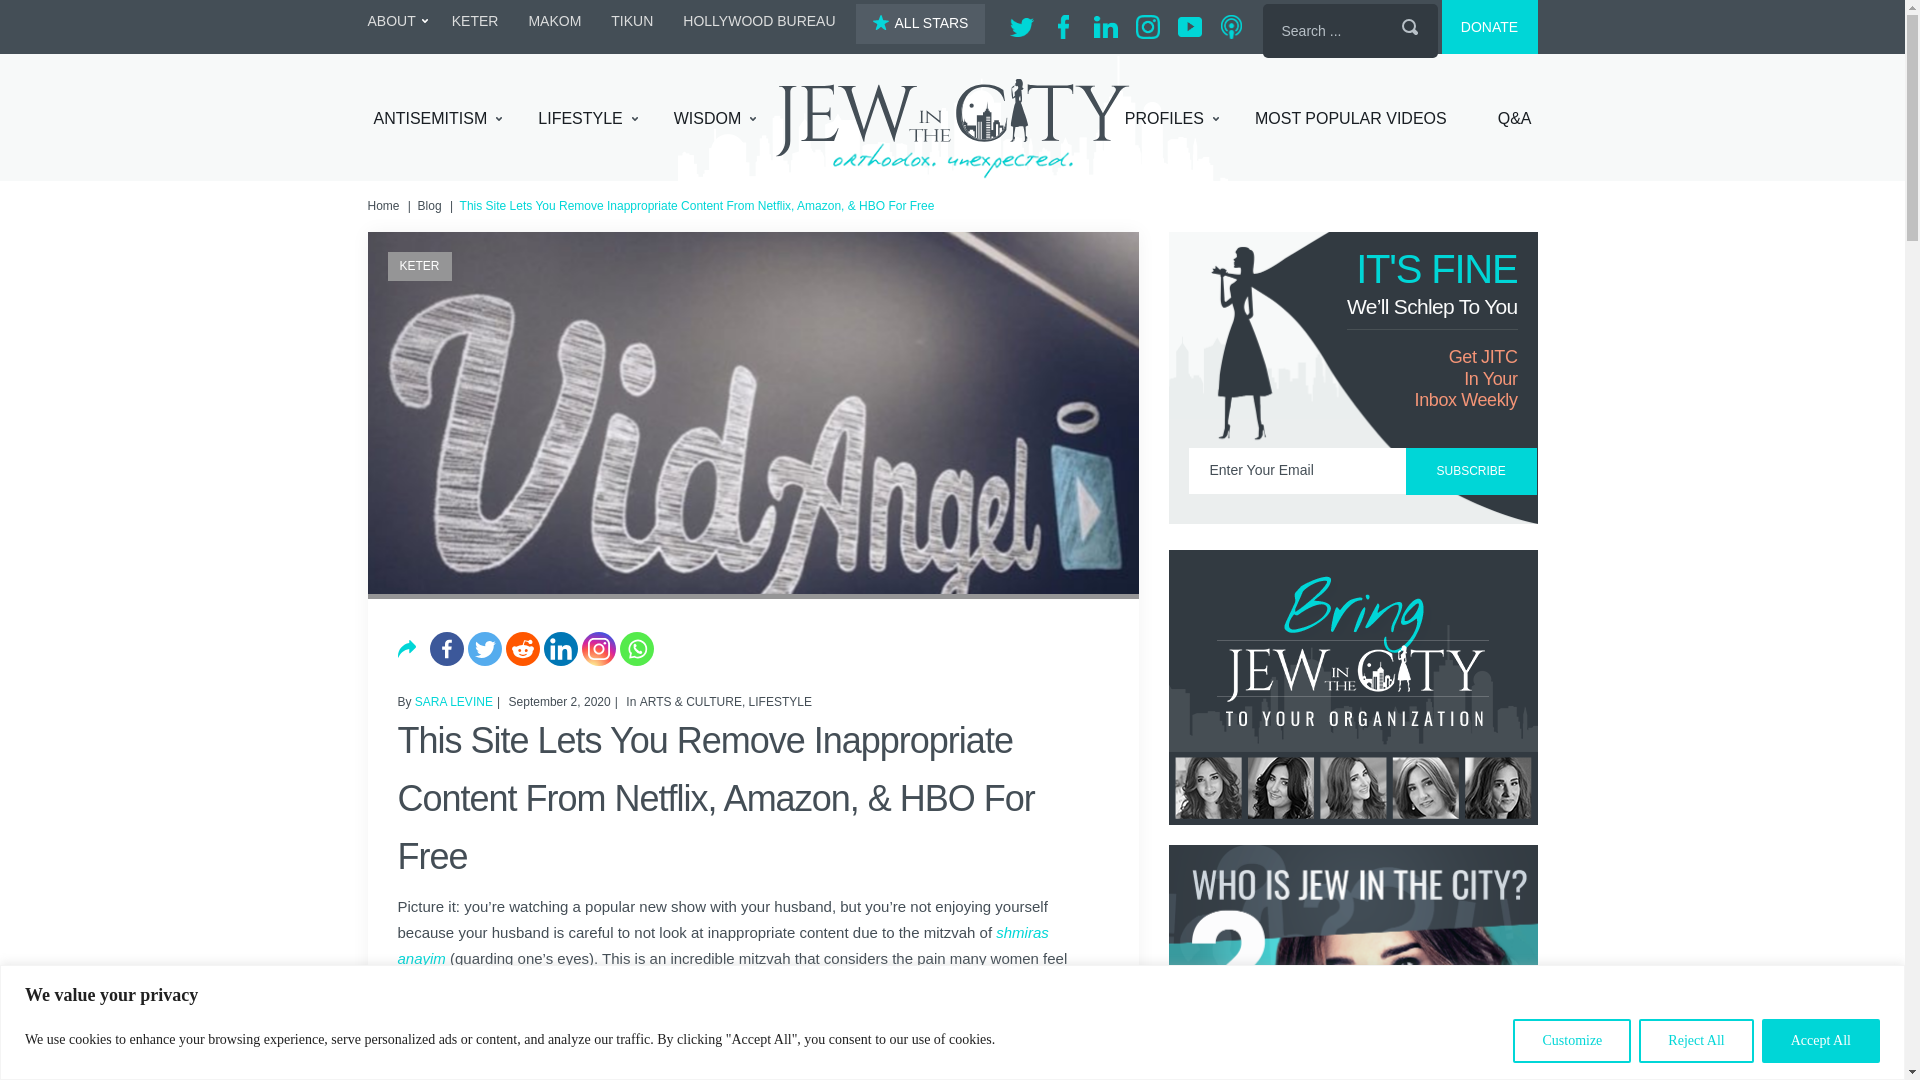  What do you see at coordinates (598, 648) in the screenshot?
I see `Instagram` at bounding box center [598, 648].